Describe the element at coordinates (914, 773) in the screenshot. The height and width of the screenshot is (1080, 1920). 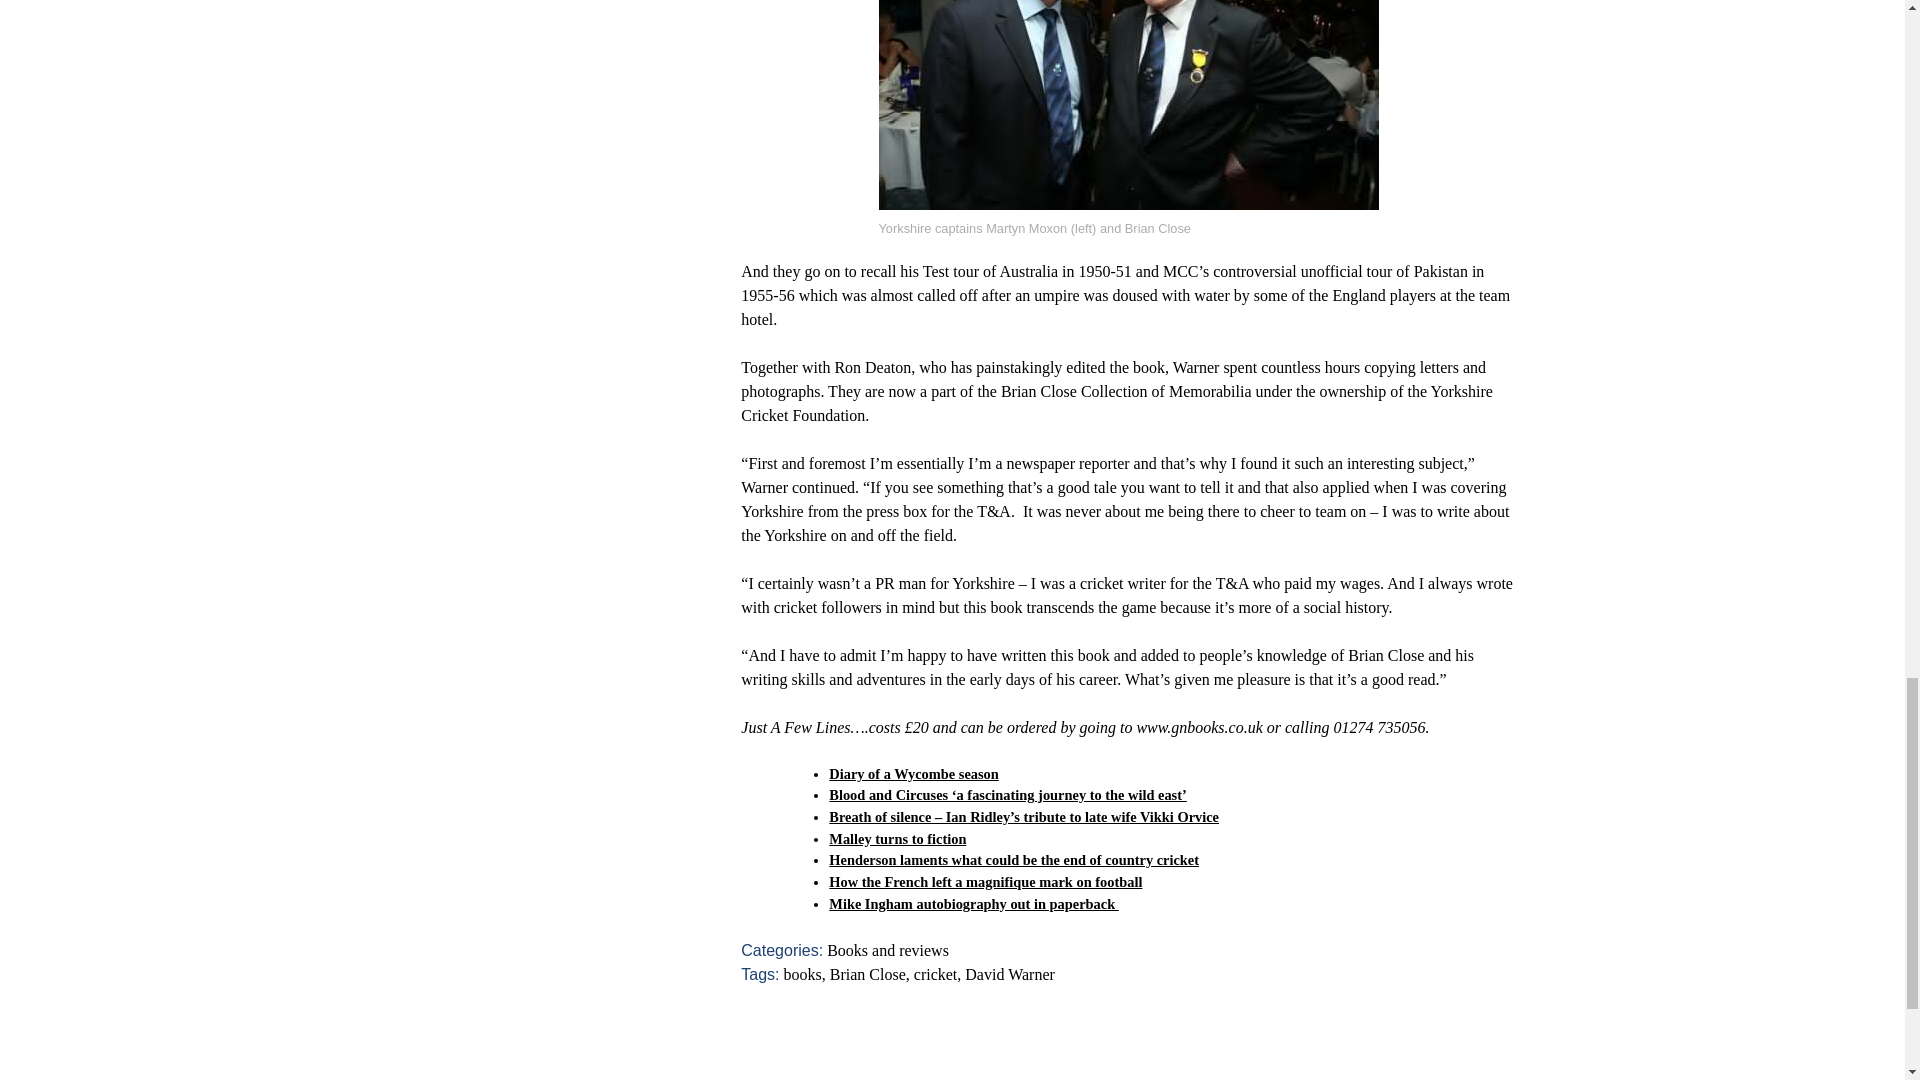
I see `Diary of a Wycombe season` at that location.